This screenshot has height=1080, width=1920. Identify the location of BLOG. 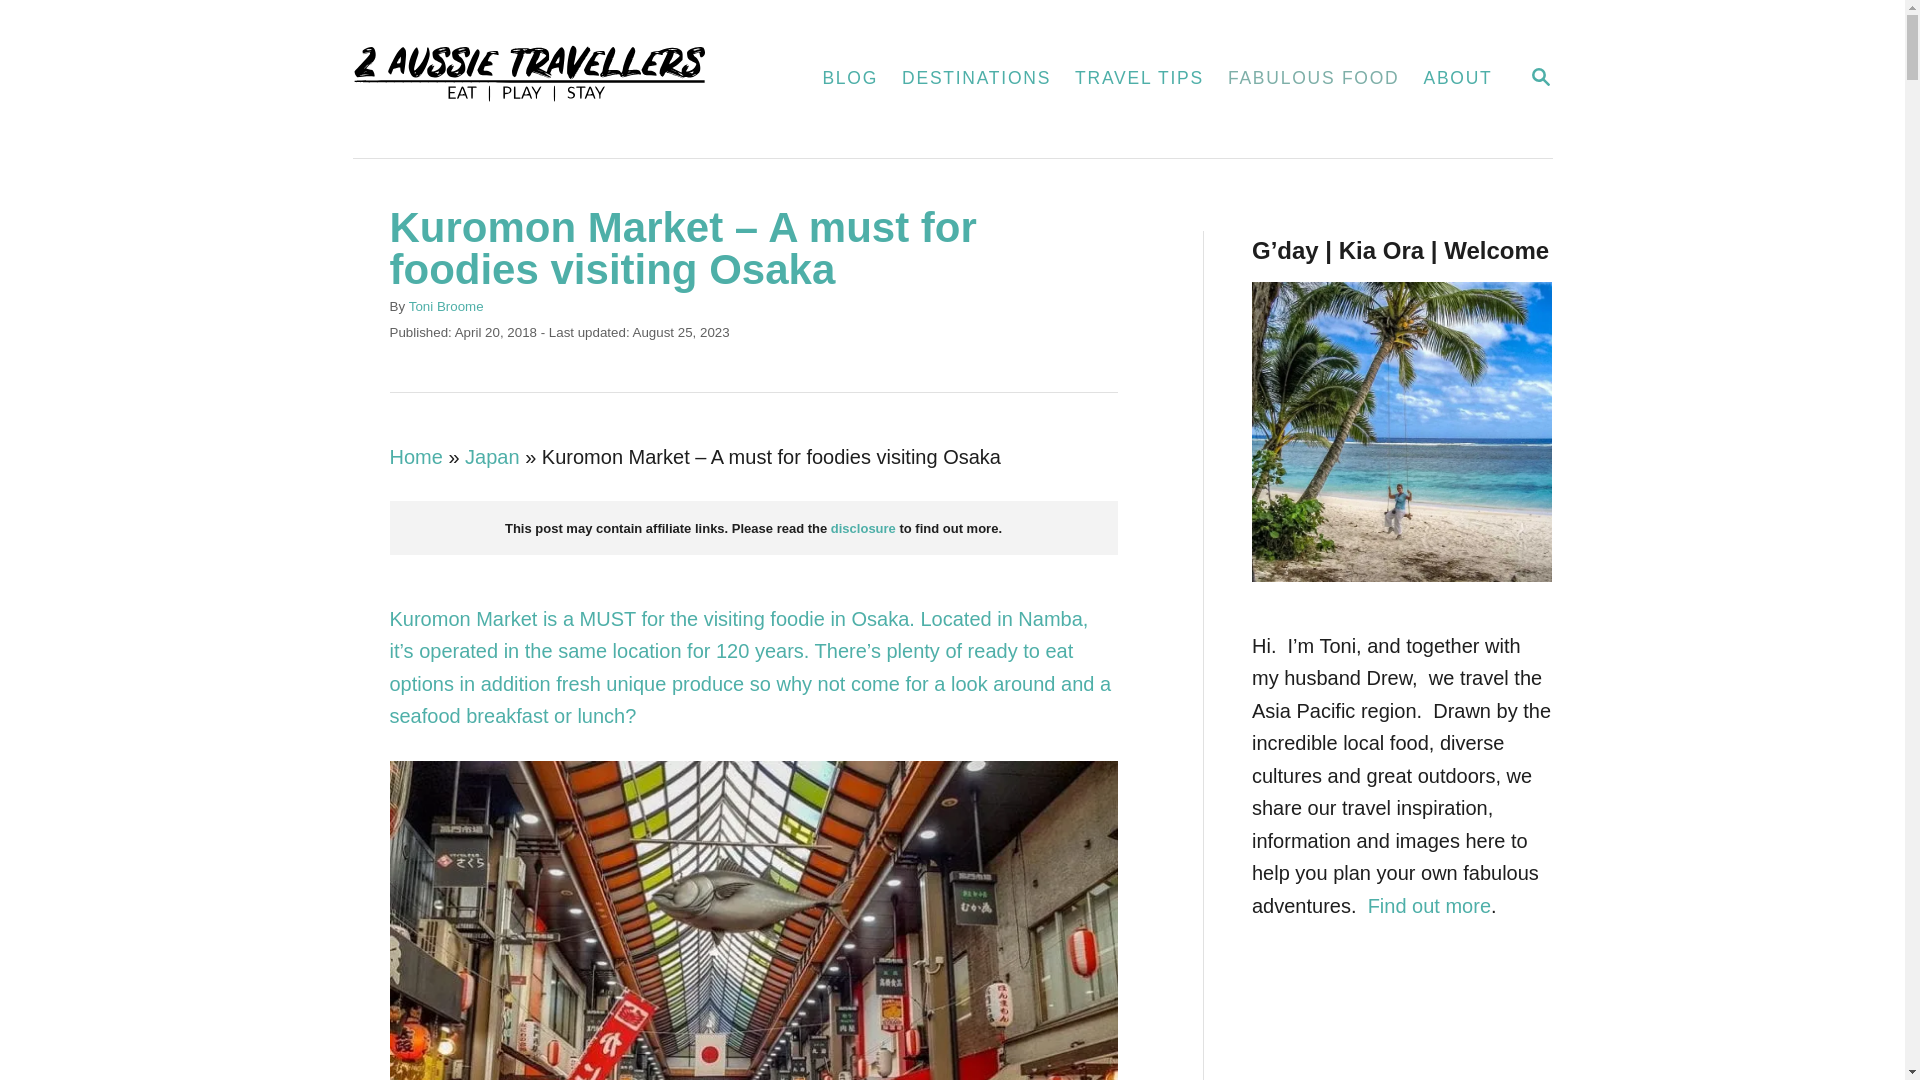
(850, 79).